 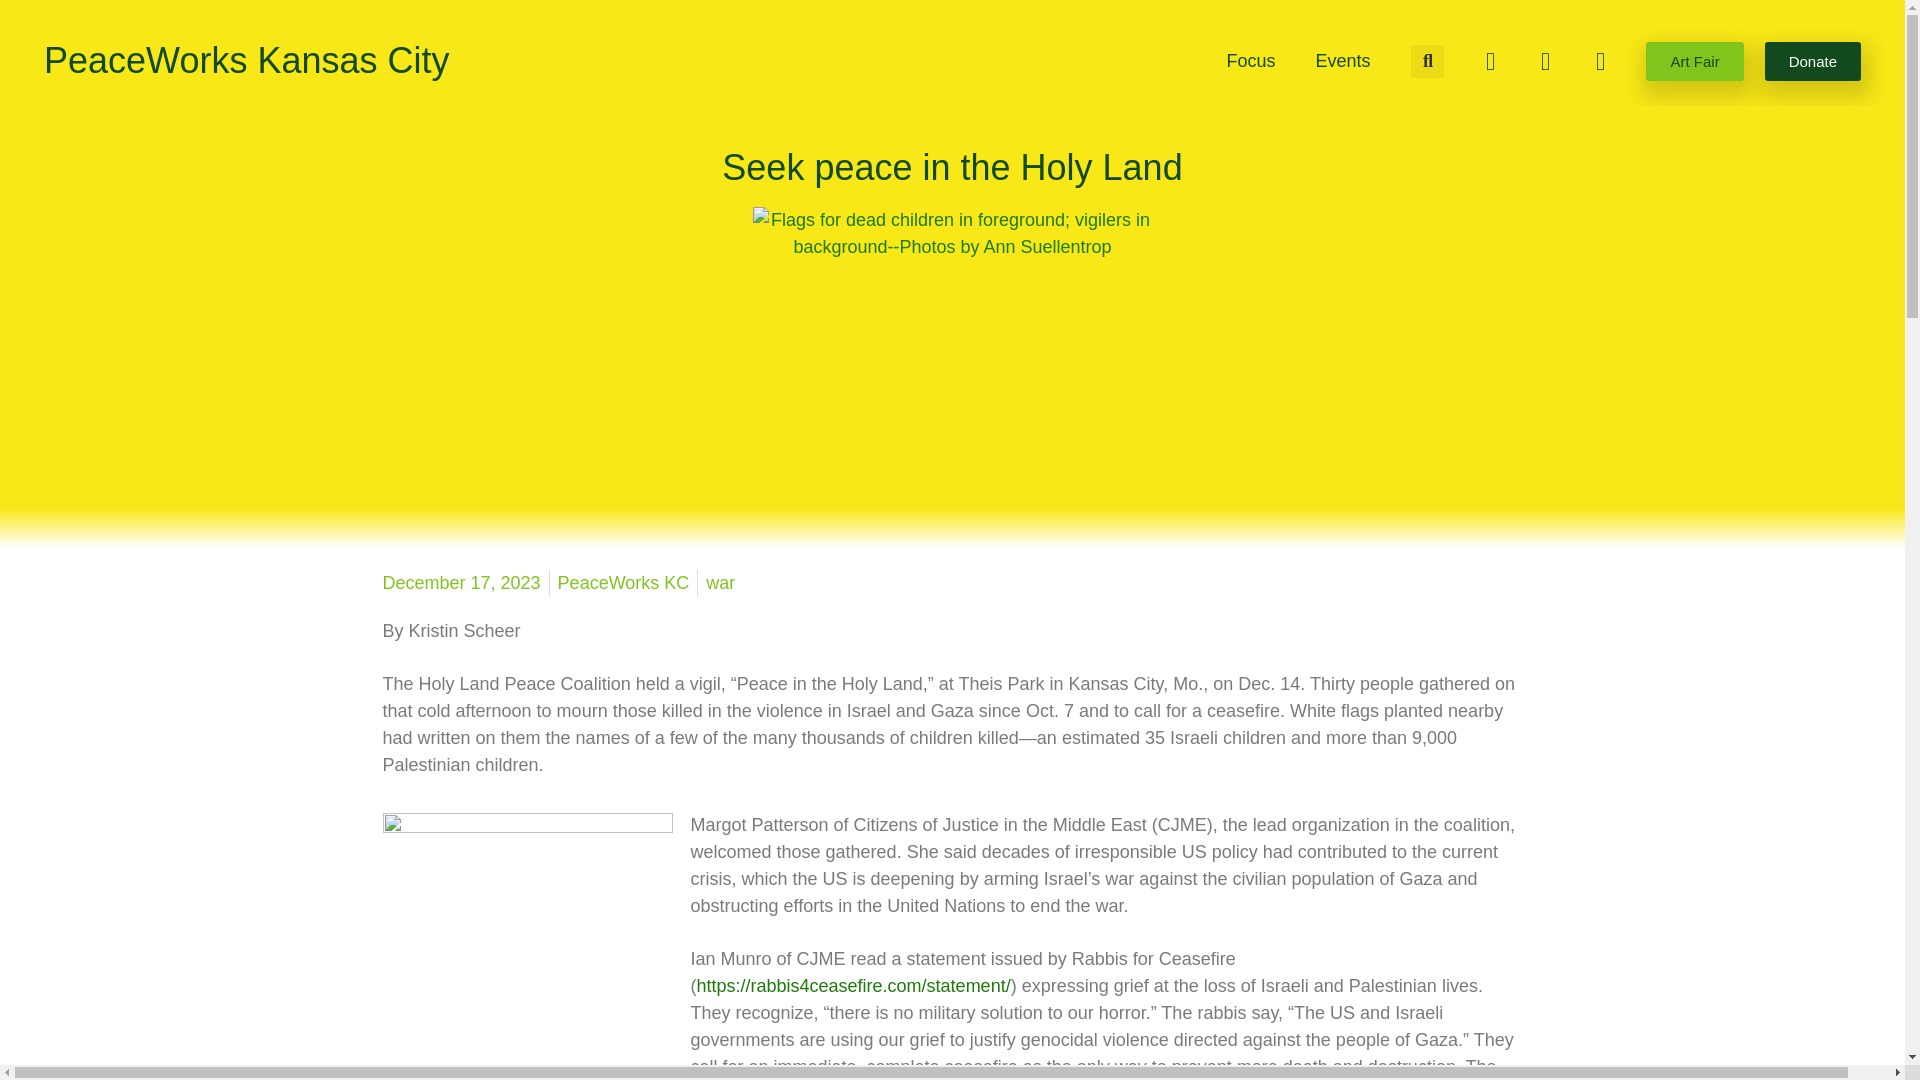 What do you see at coordinates (1812, 62) in the screenshot?
I see `Donate` at bounding box center [1812, 62].